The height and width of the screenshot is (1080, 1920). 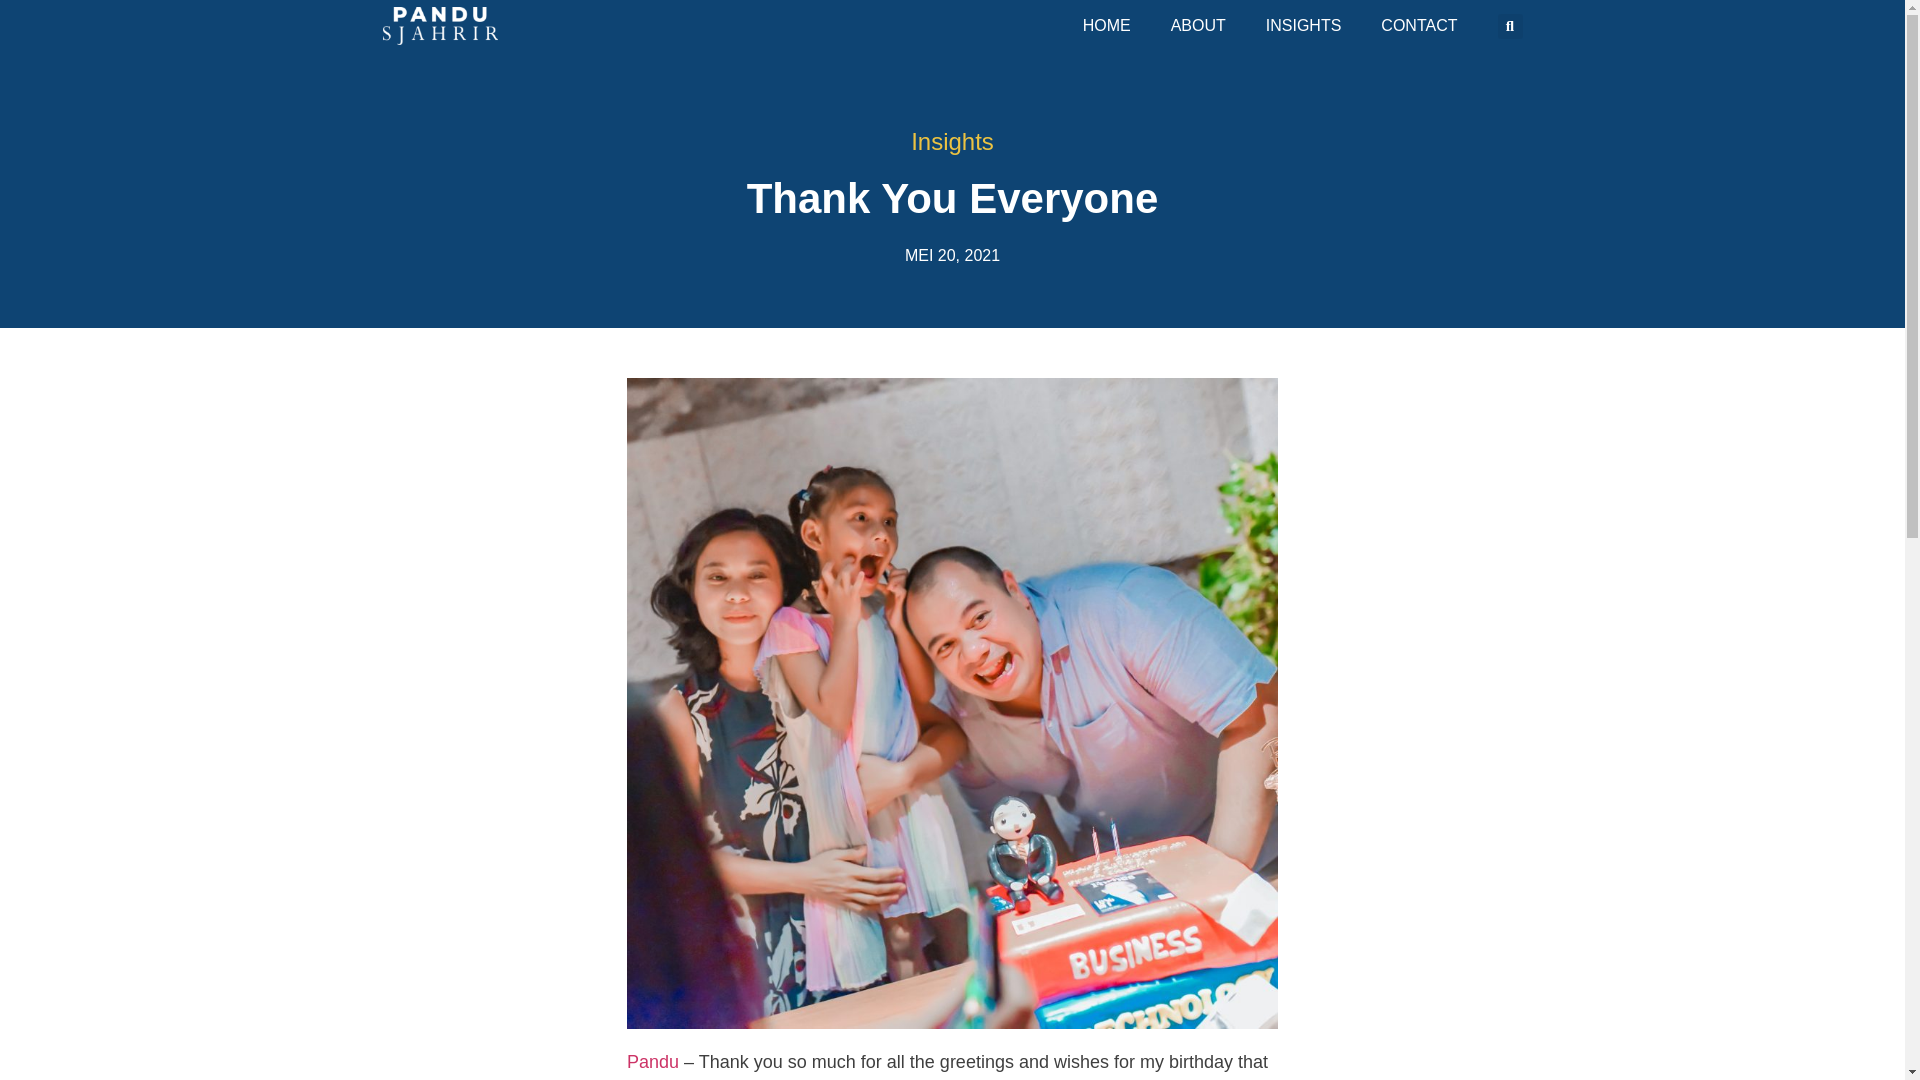 What do you see at coordinates (952, 256) in the screenshot?
I see `MEI 20, 2021` at bounding box center [952, 256].